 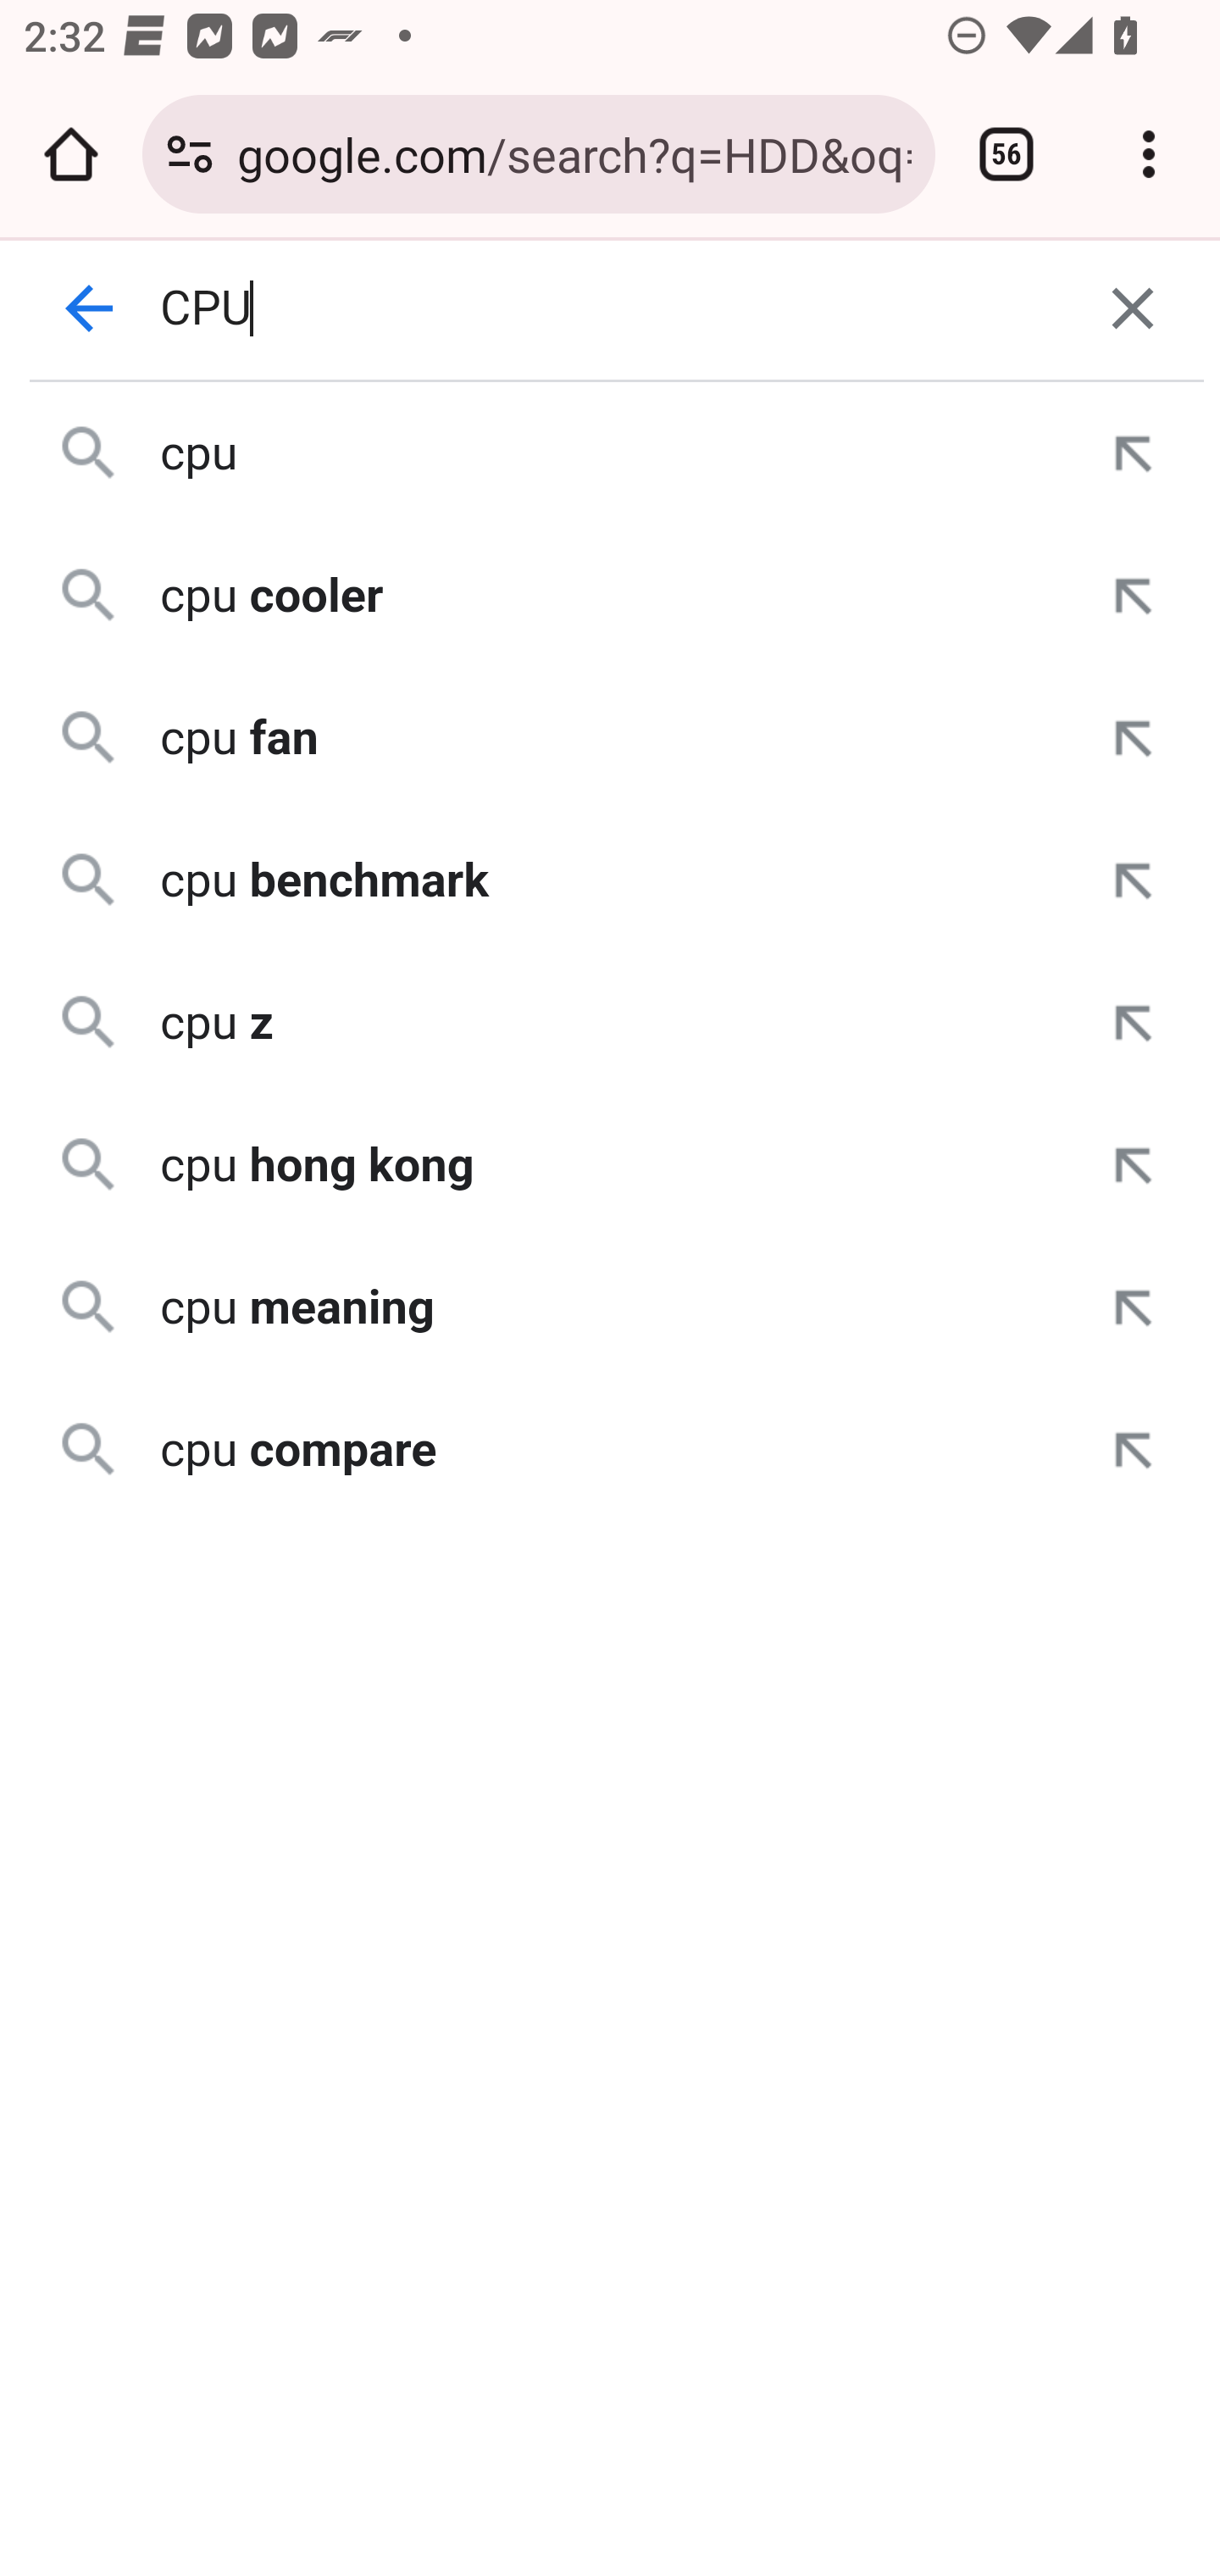 What do you see at coordinates (1149, 154) in the screenshot?
I see `Customize and control Google Chrome` at bounding box center [1149, 154].